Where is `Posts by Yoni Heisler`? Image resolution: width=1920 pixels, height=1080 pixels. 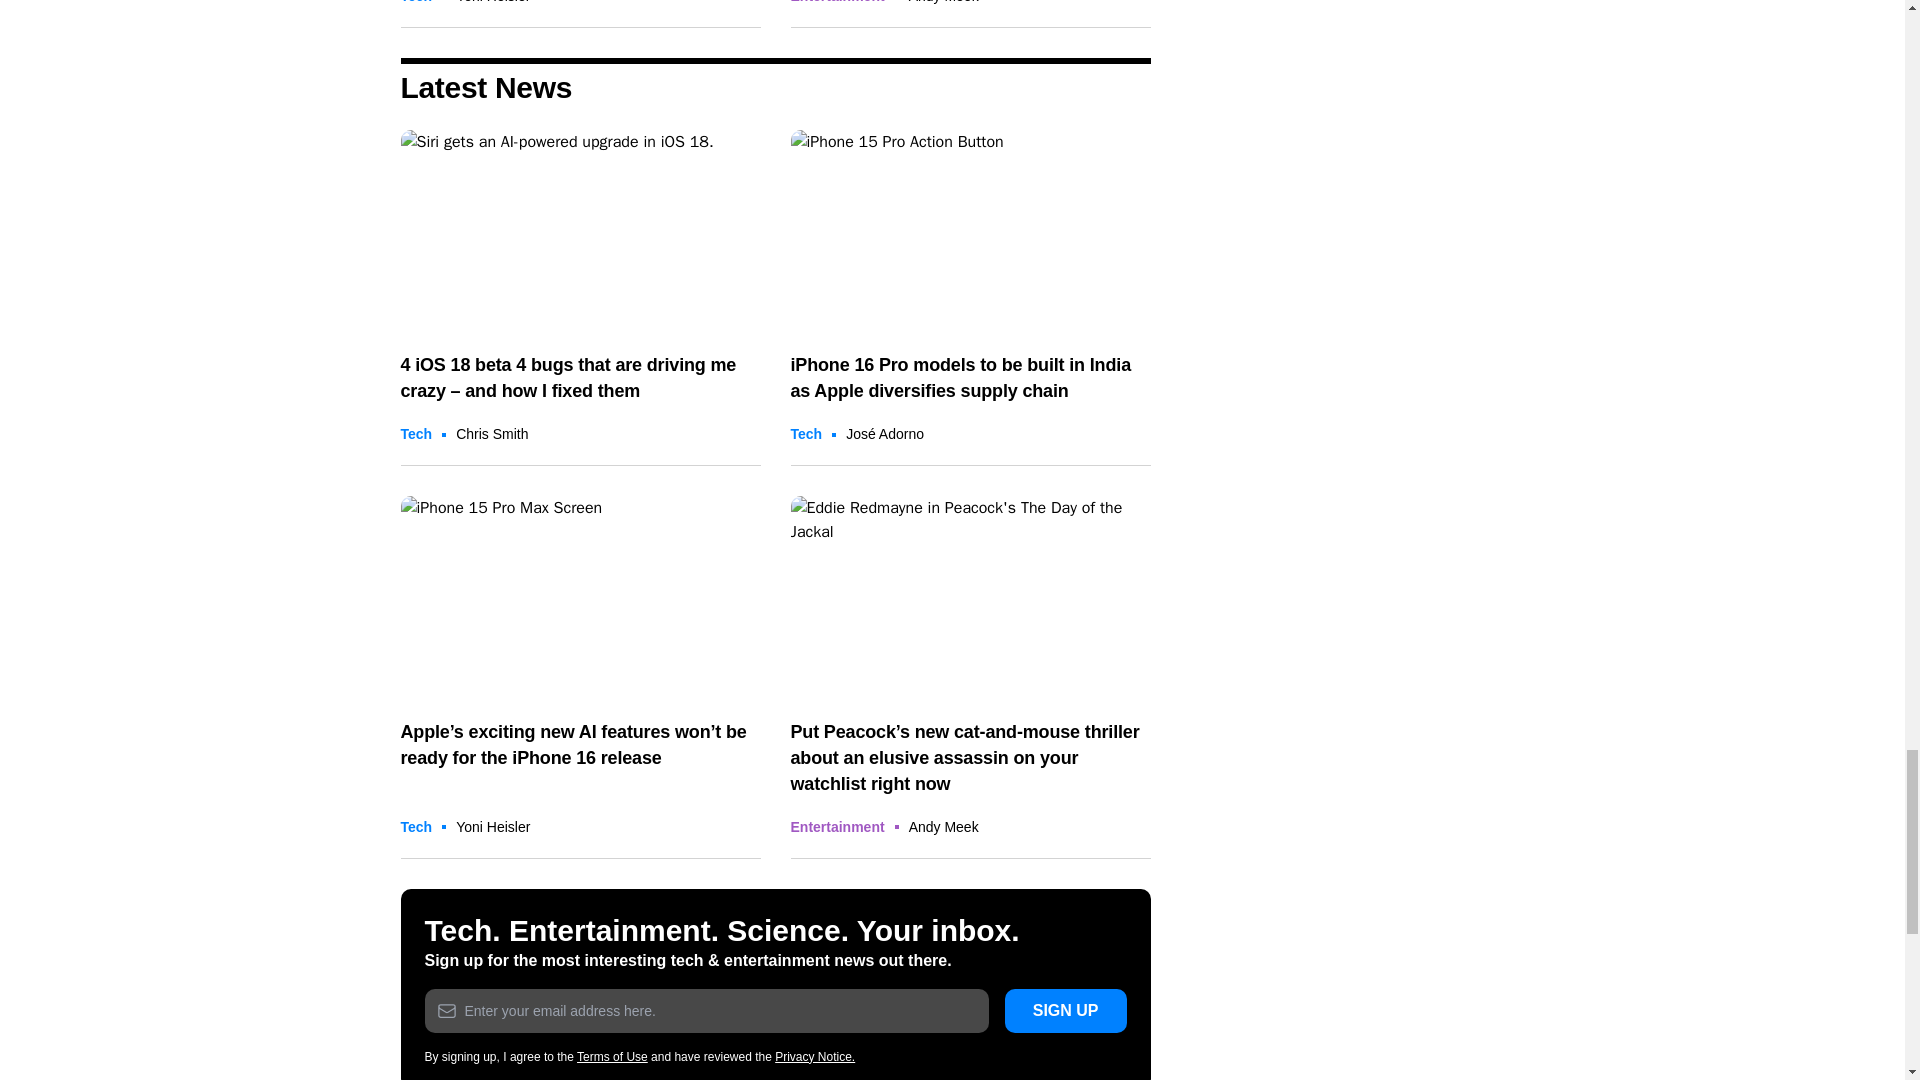 Posts by Yoni Heisler is located at coordinates (492, 826).